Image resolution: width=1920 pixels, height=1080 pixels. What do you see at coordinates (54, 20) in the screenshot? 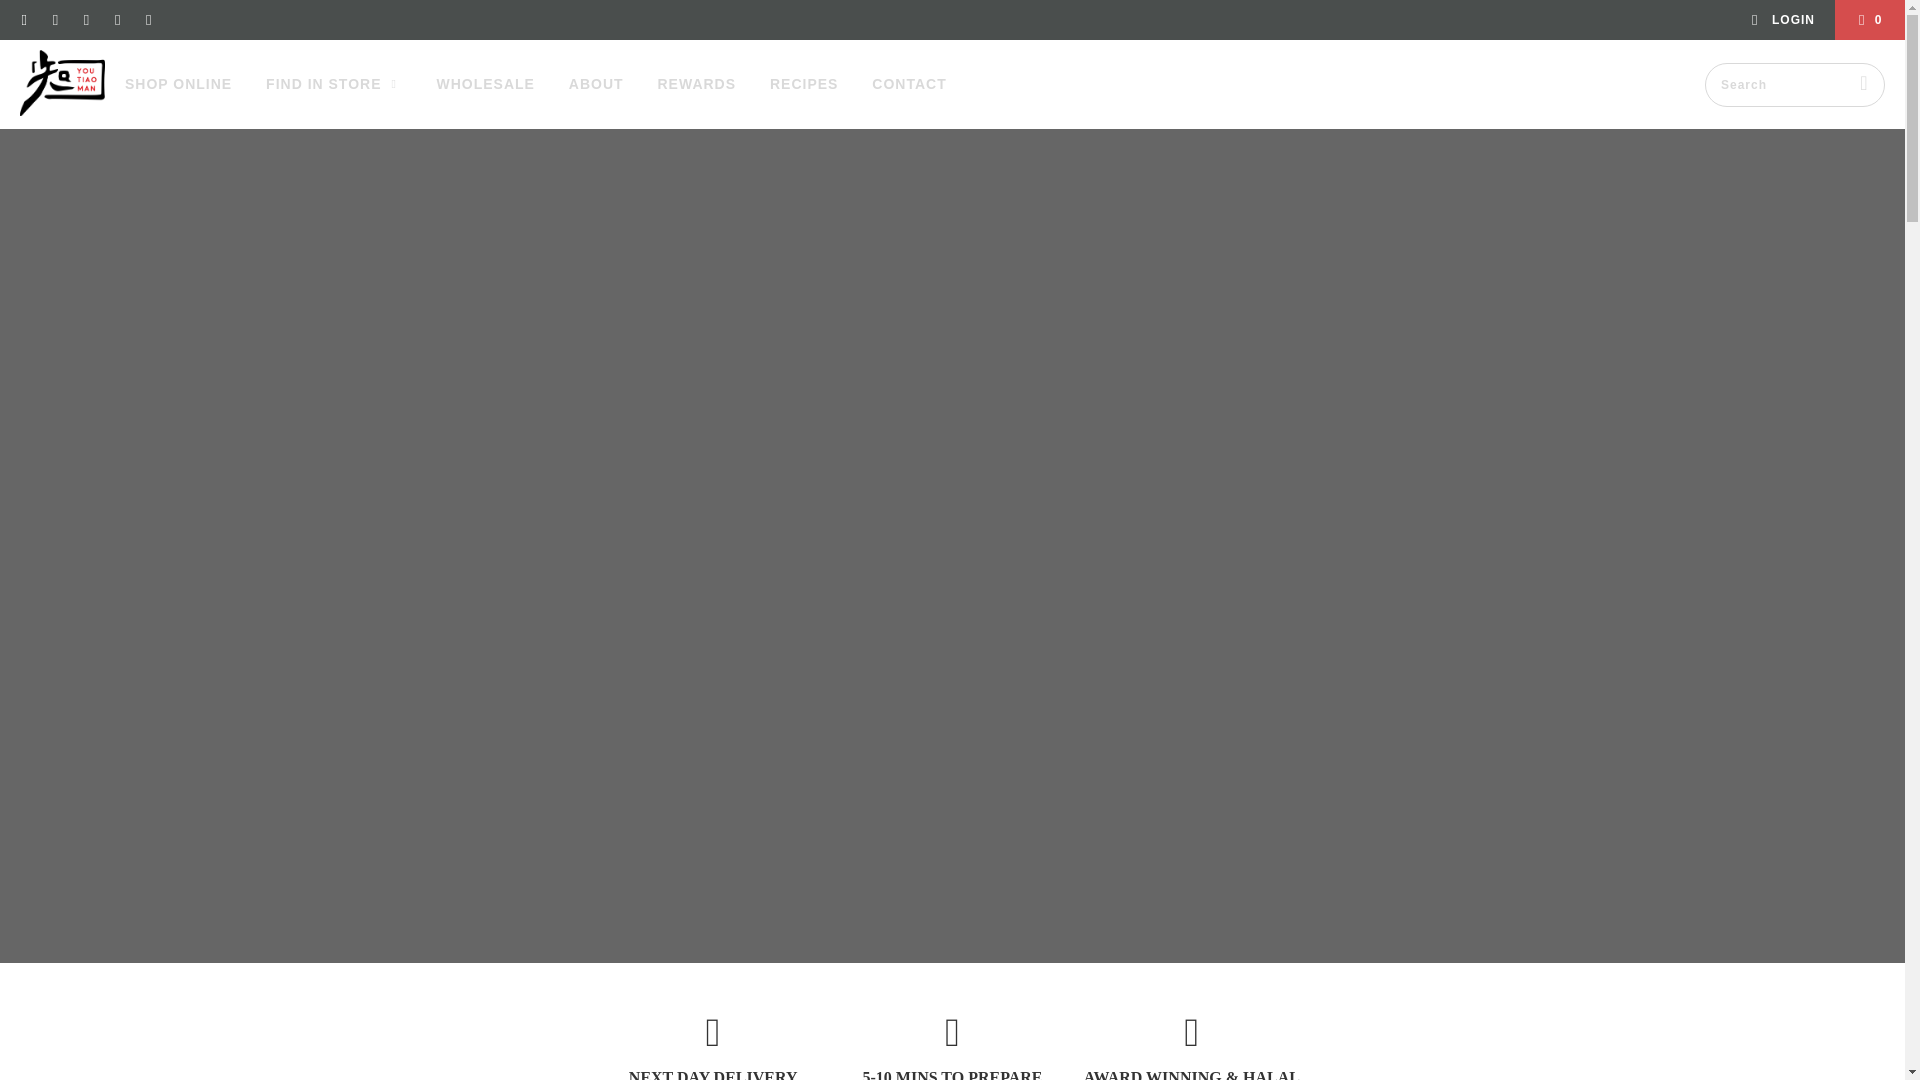
I see `You Tiao Man Pte Ltd on Instagram` at bounding box center [54, 20].